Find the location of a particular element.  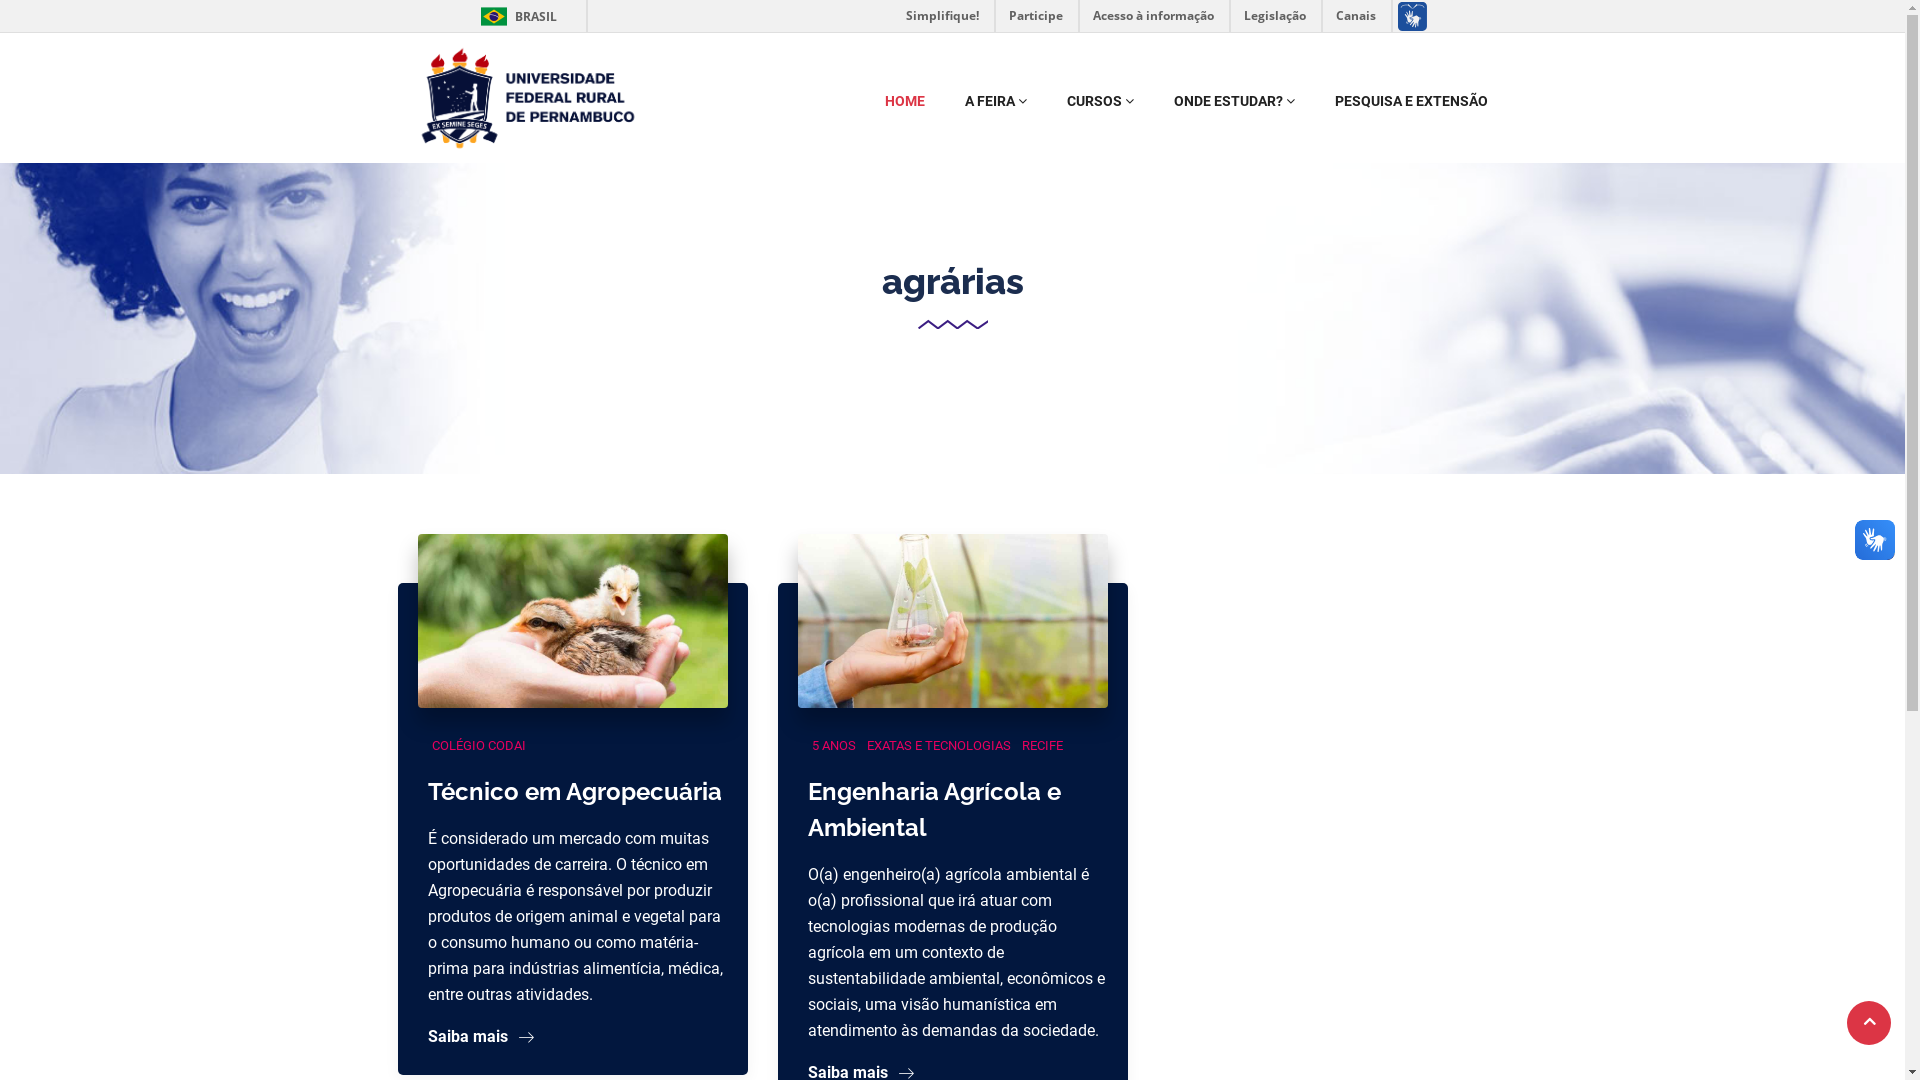

RECIFE is located at coordinates (1042, 746).